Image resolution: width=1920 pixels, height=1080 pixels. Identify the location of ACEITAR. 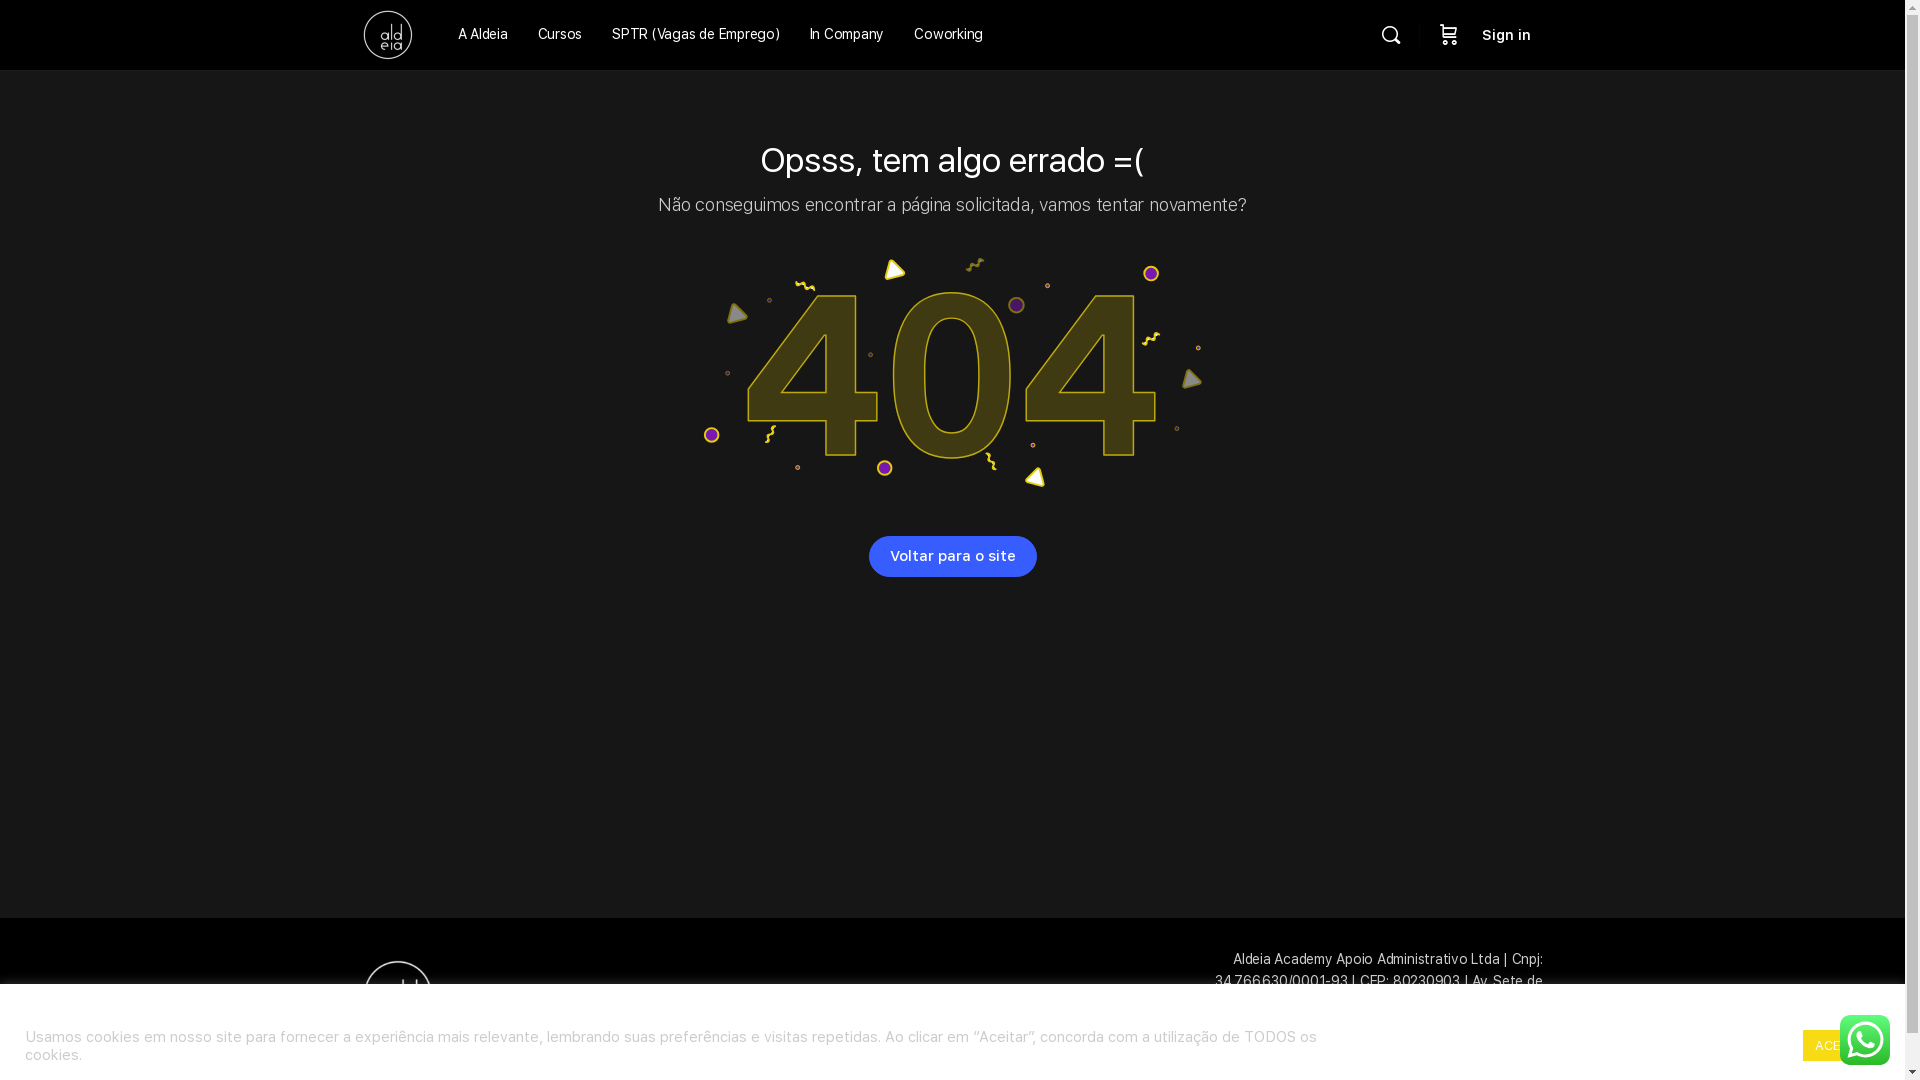
(1842, 1046).